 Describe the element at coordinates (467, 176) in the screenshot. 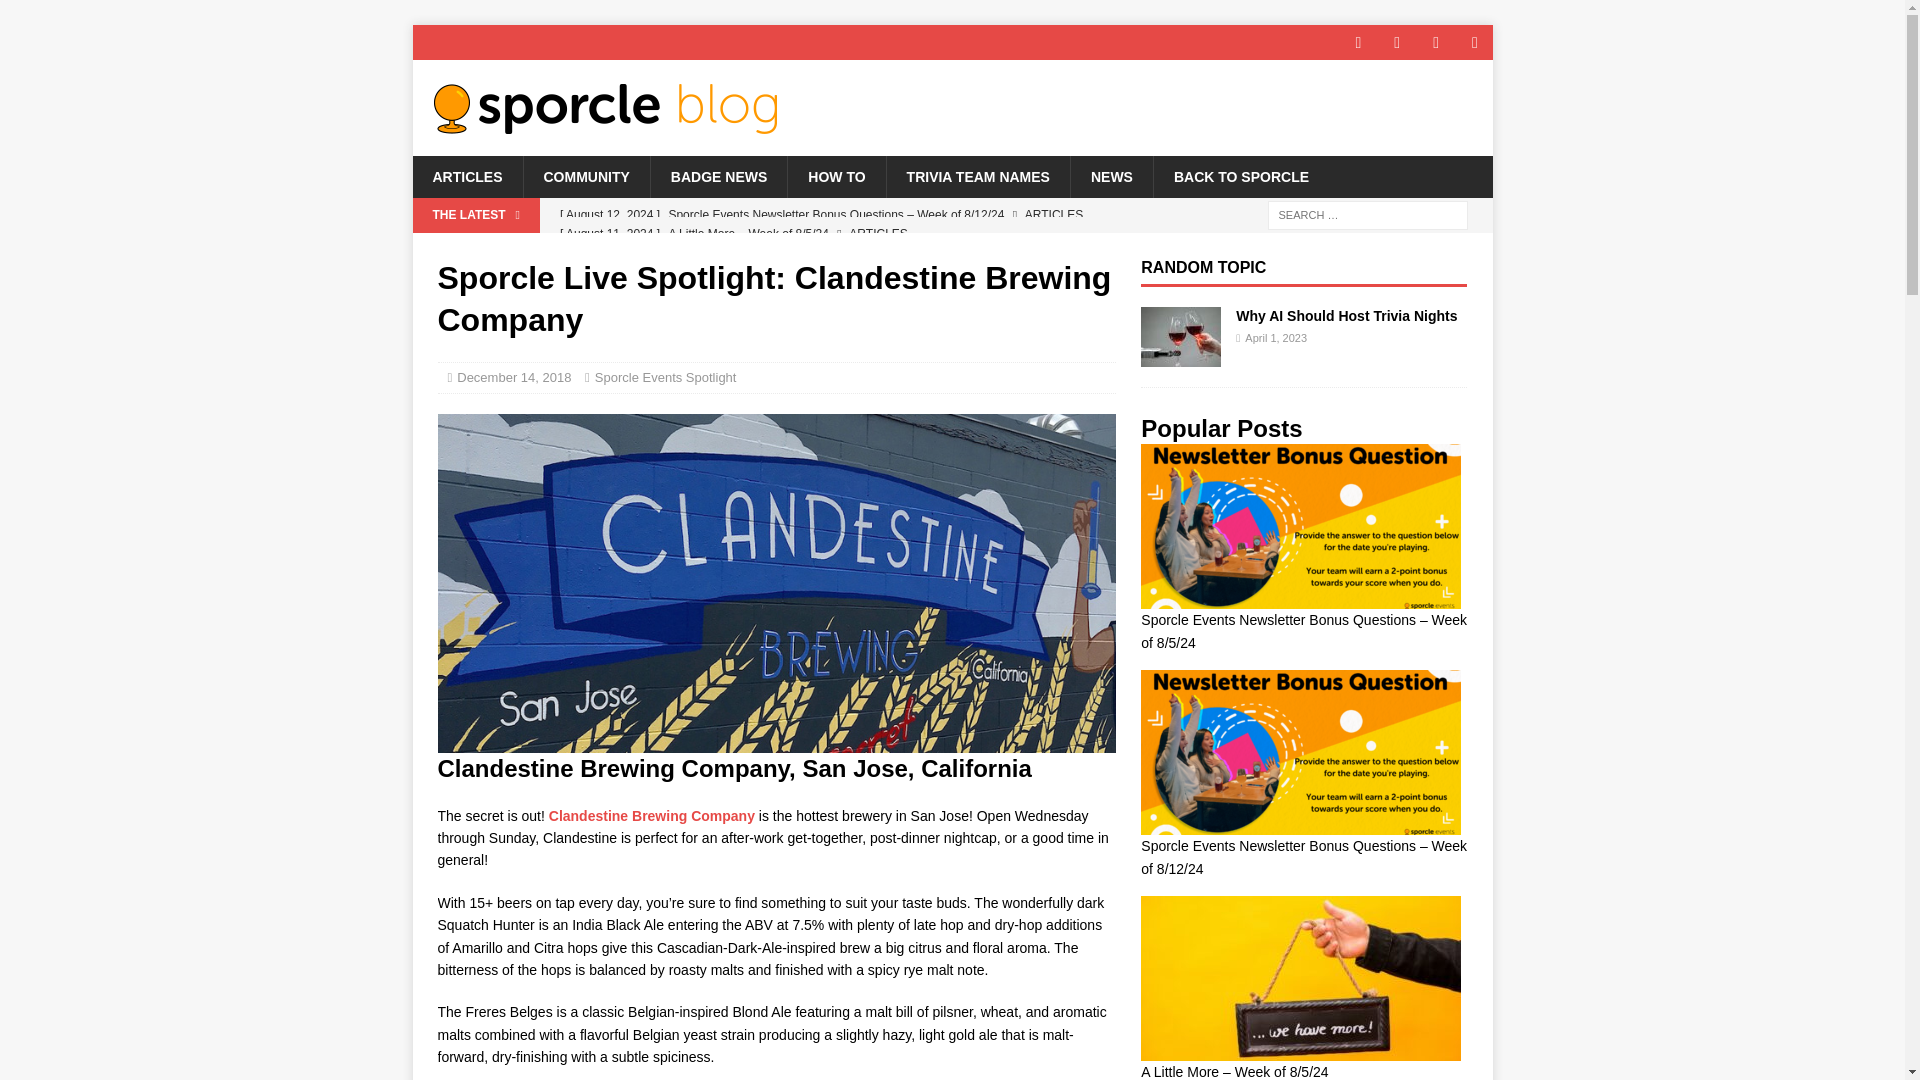

I see `ARTICLES` at that location.